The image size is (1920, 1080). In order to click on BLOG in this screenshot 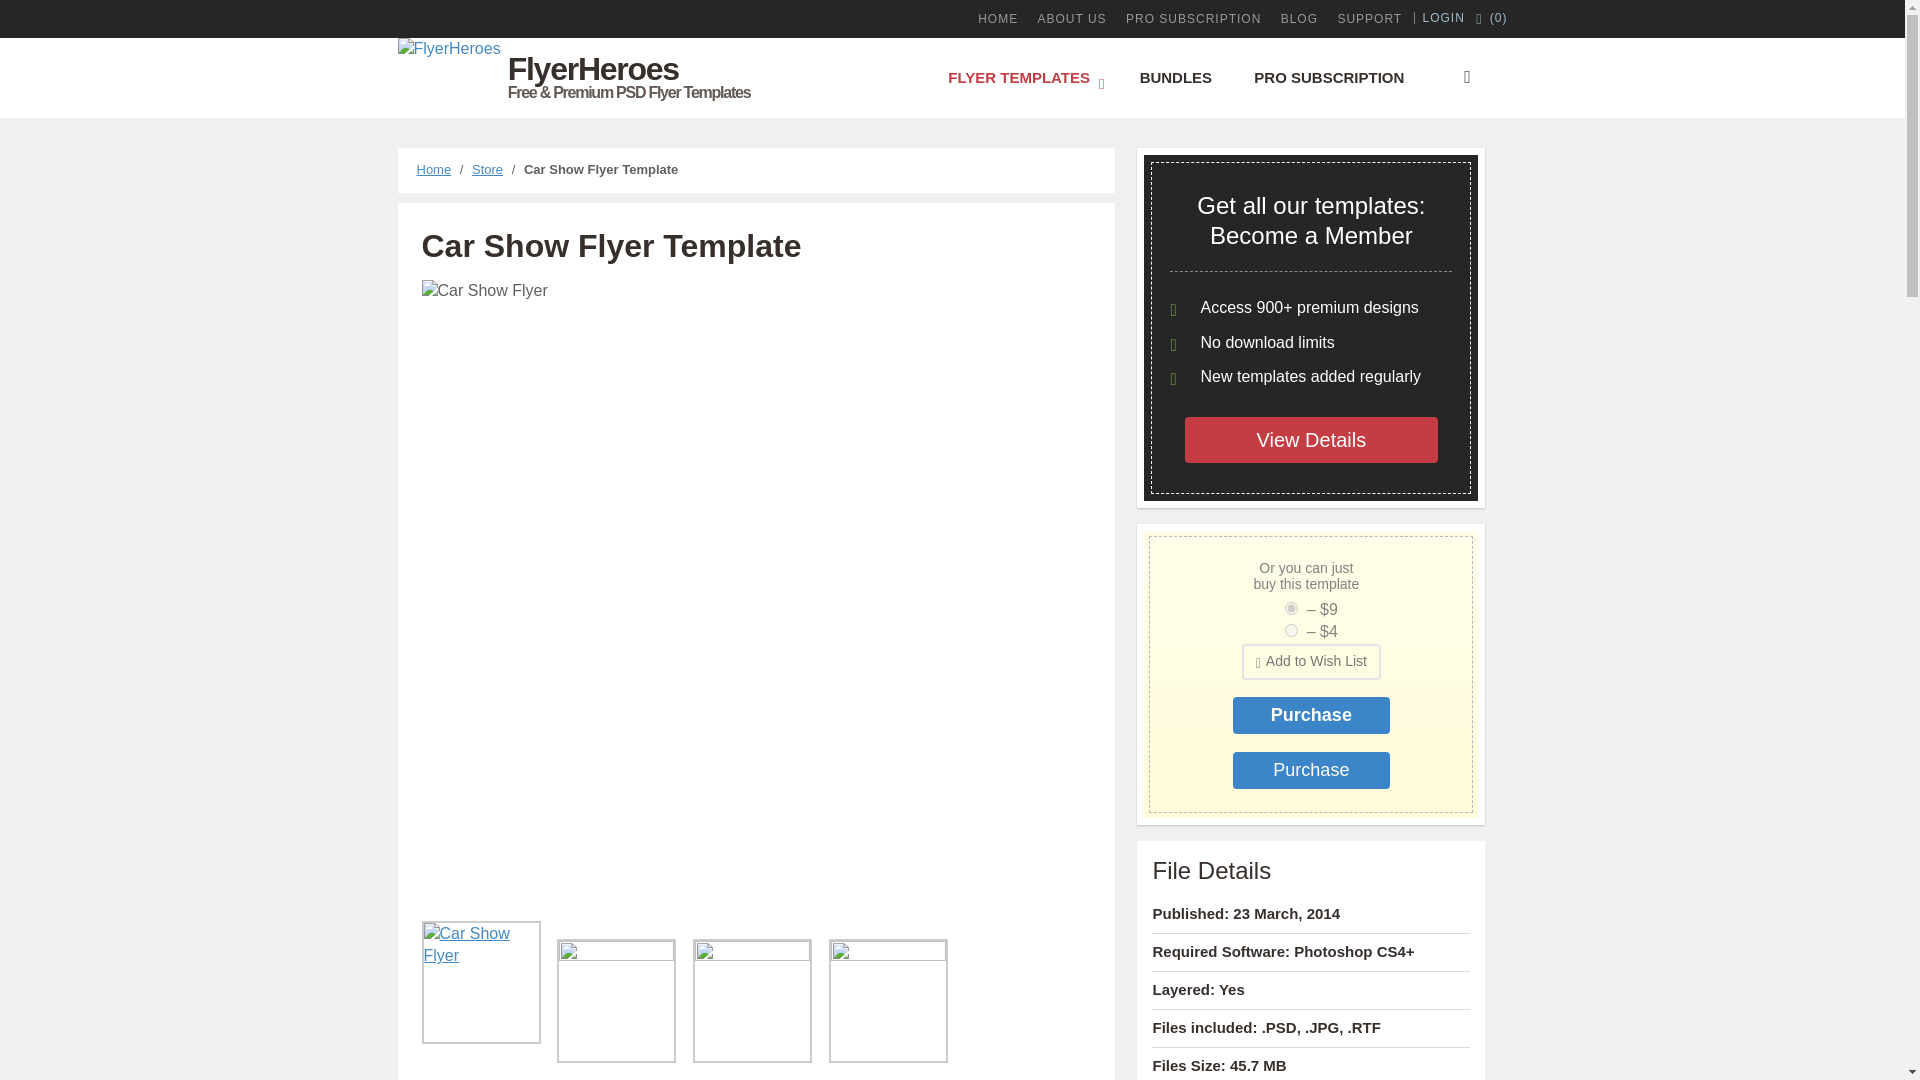, I will do `click(1299, 18)`.